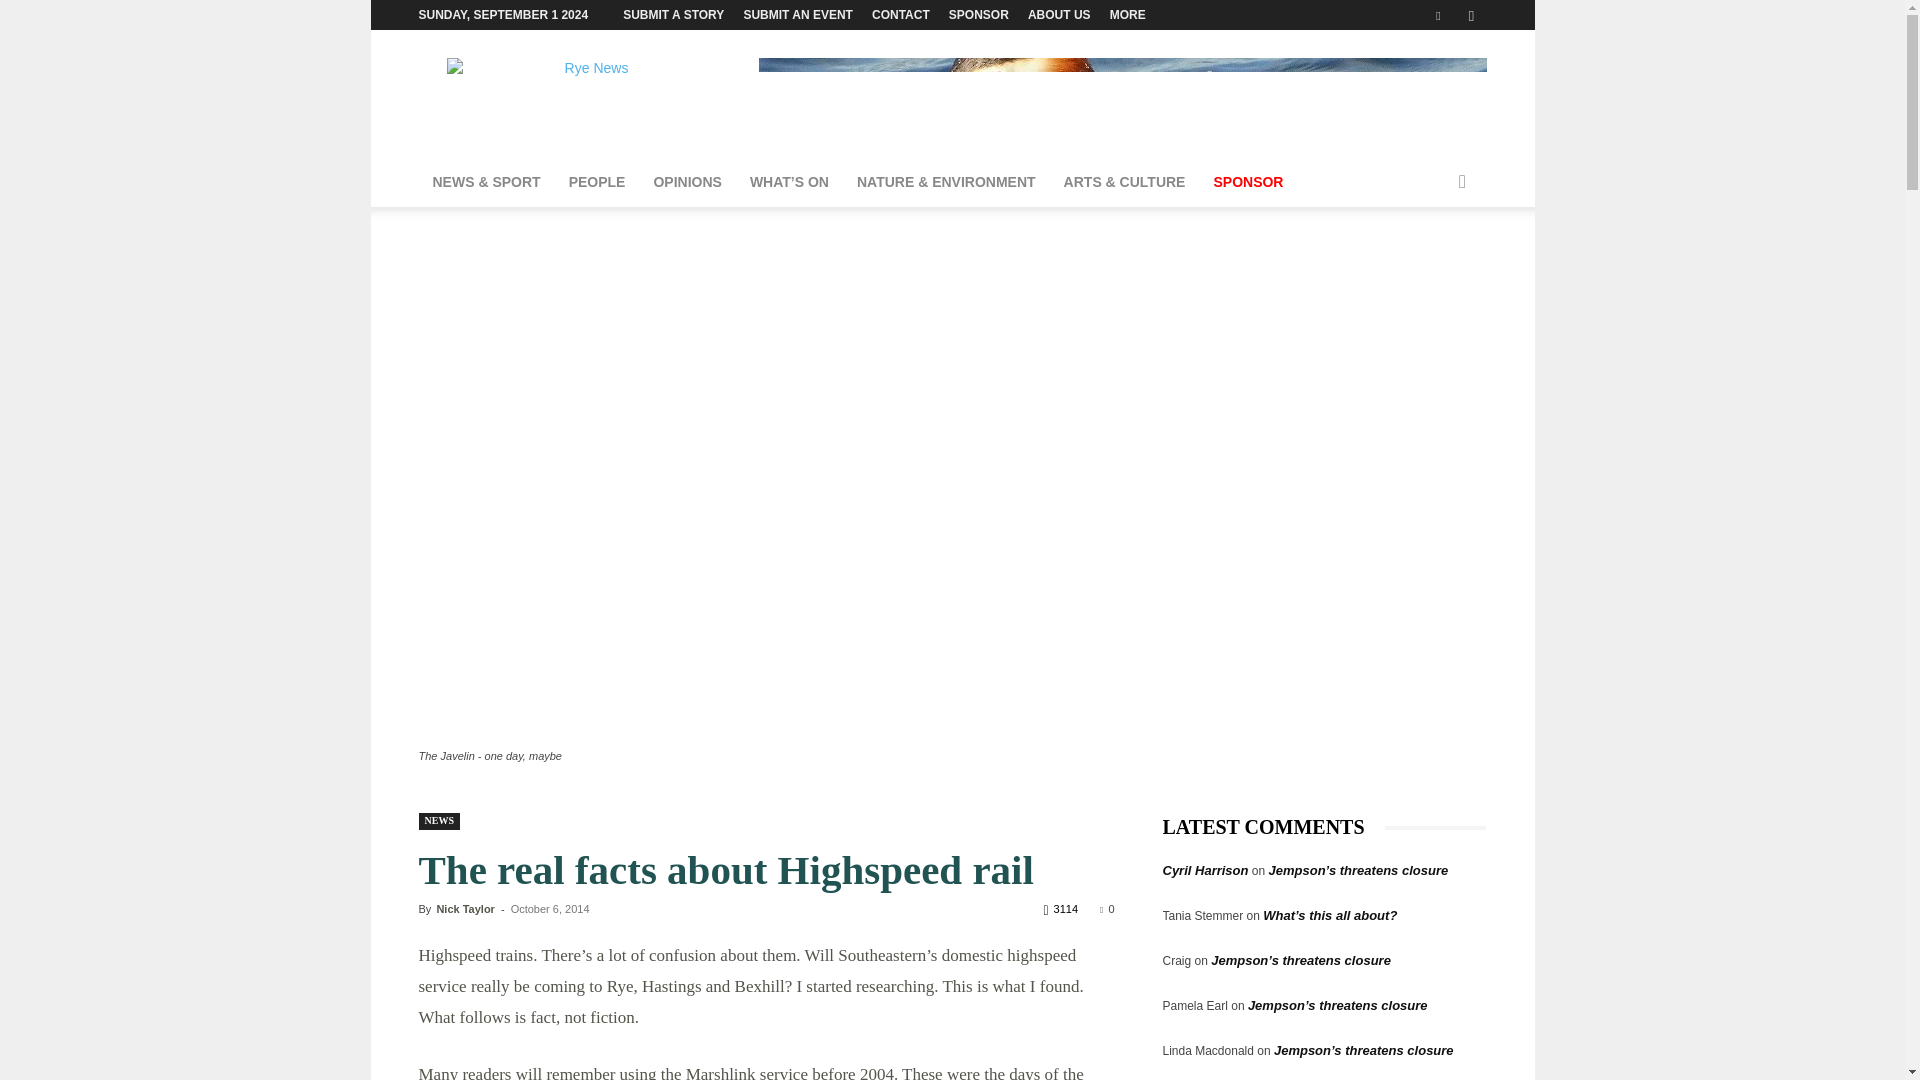 This screenshot has height=1080, width=1920. Describe the element at coordinates (672, 14) in the screenshot. I see `SUBMIT A STORY` at that location.